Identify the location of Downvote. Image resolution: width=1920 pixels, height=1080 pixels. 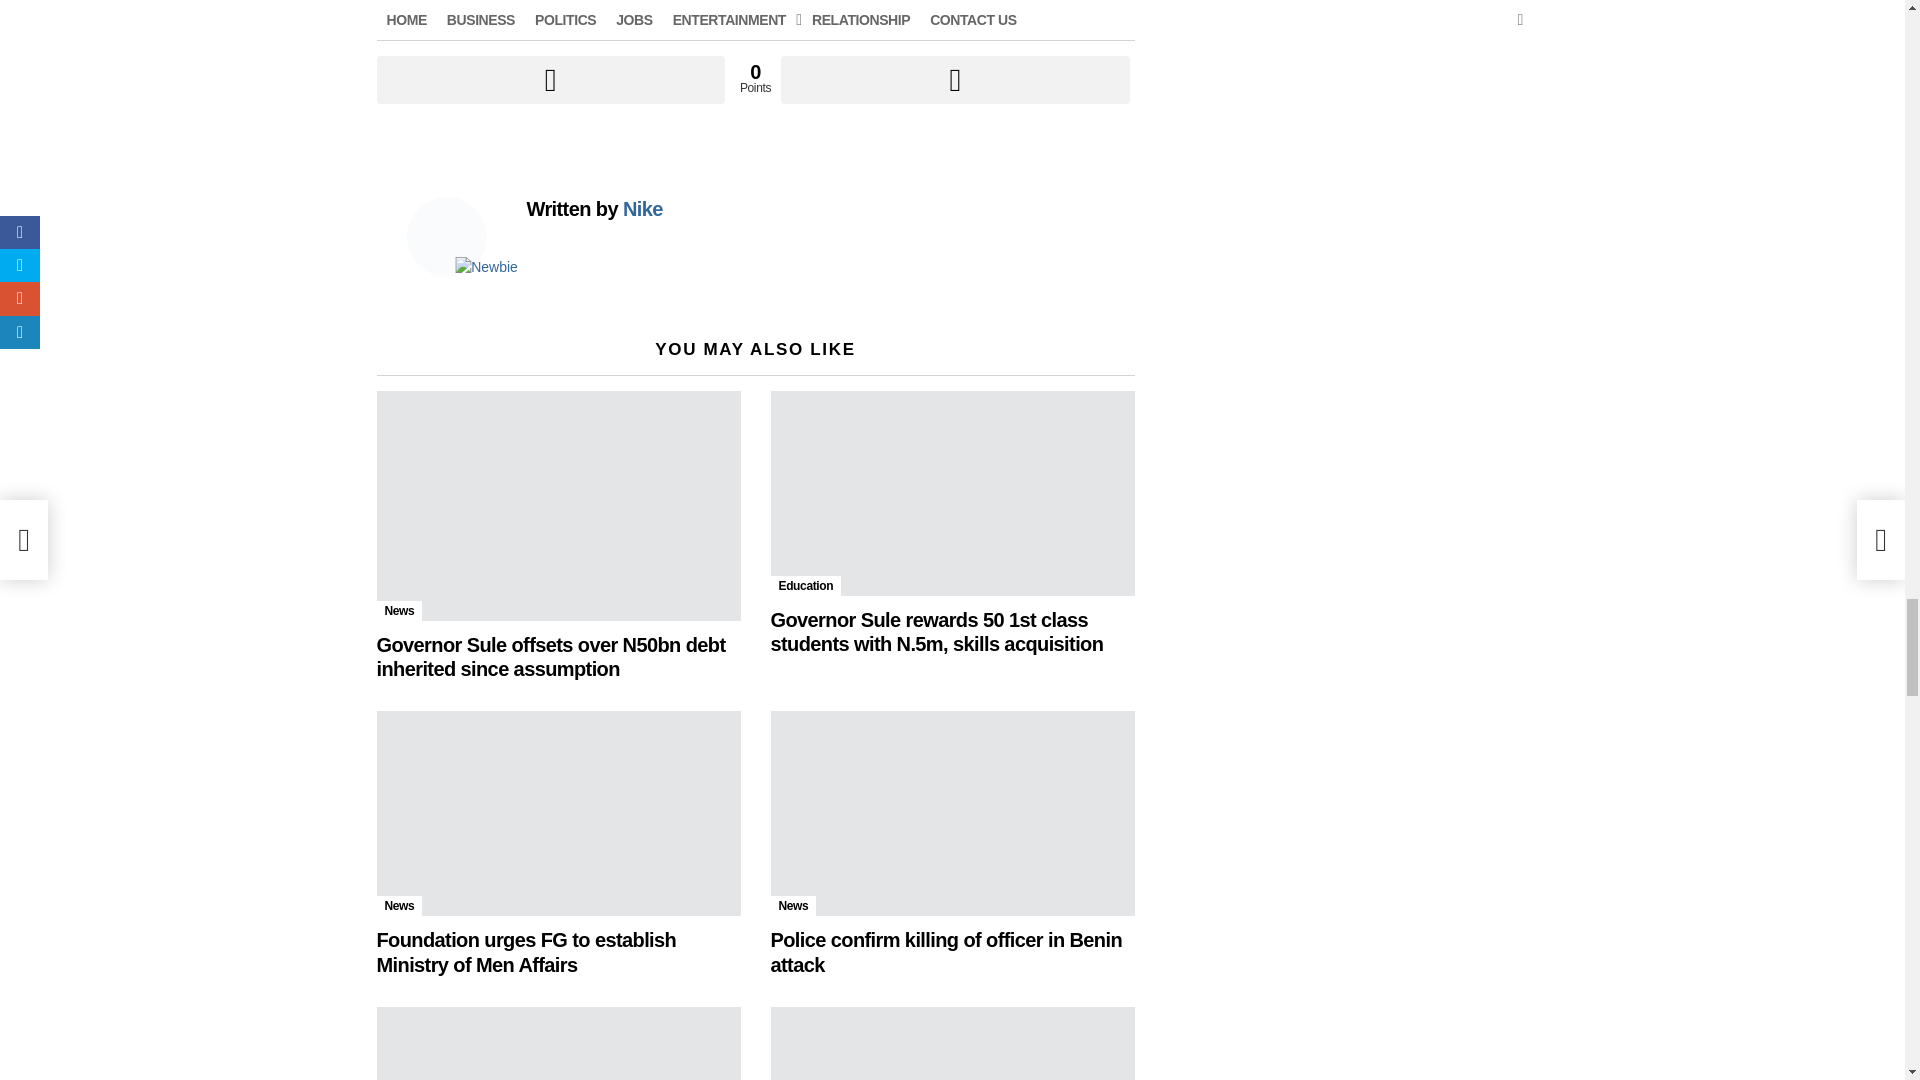
(954, 80).